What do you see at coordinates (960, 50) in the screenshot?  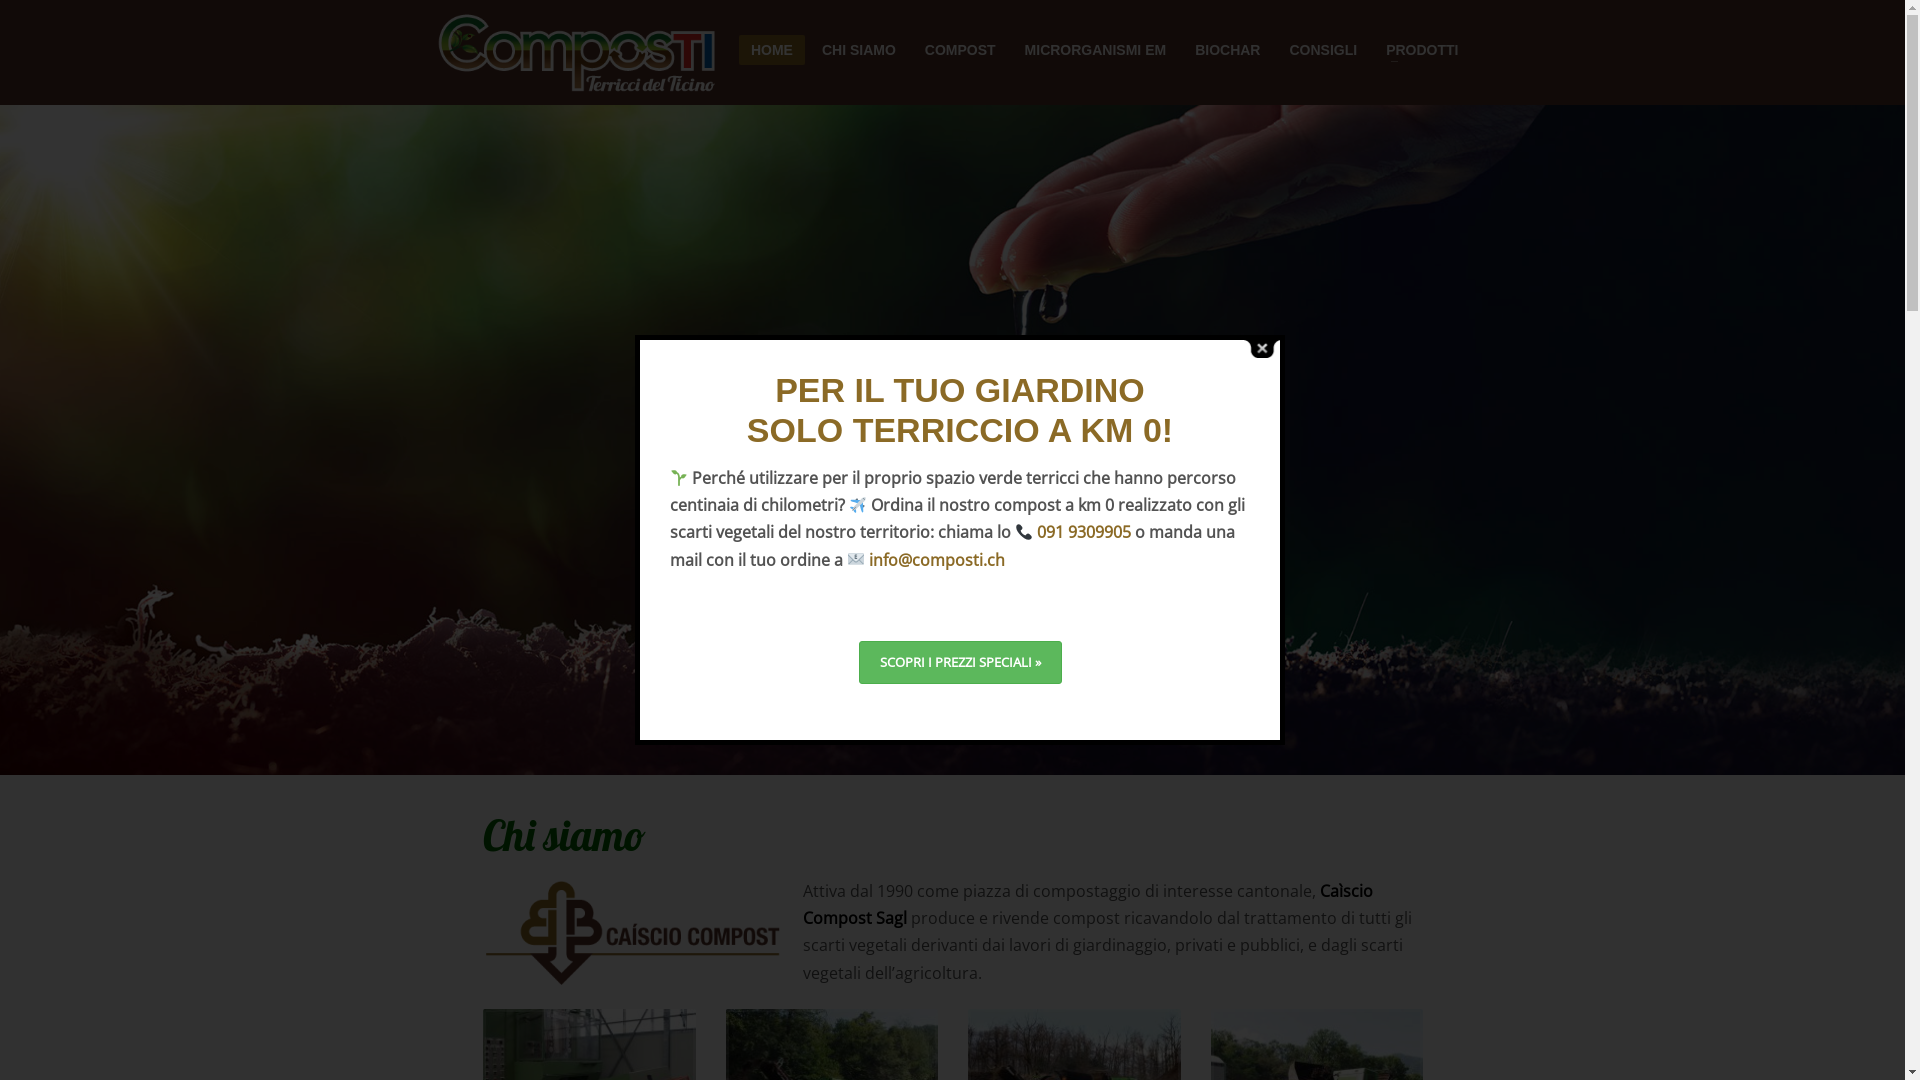 I see `COMPOST` at bounding box center [960, 50].